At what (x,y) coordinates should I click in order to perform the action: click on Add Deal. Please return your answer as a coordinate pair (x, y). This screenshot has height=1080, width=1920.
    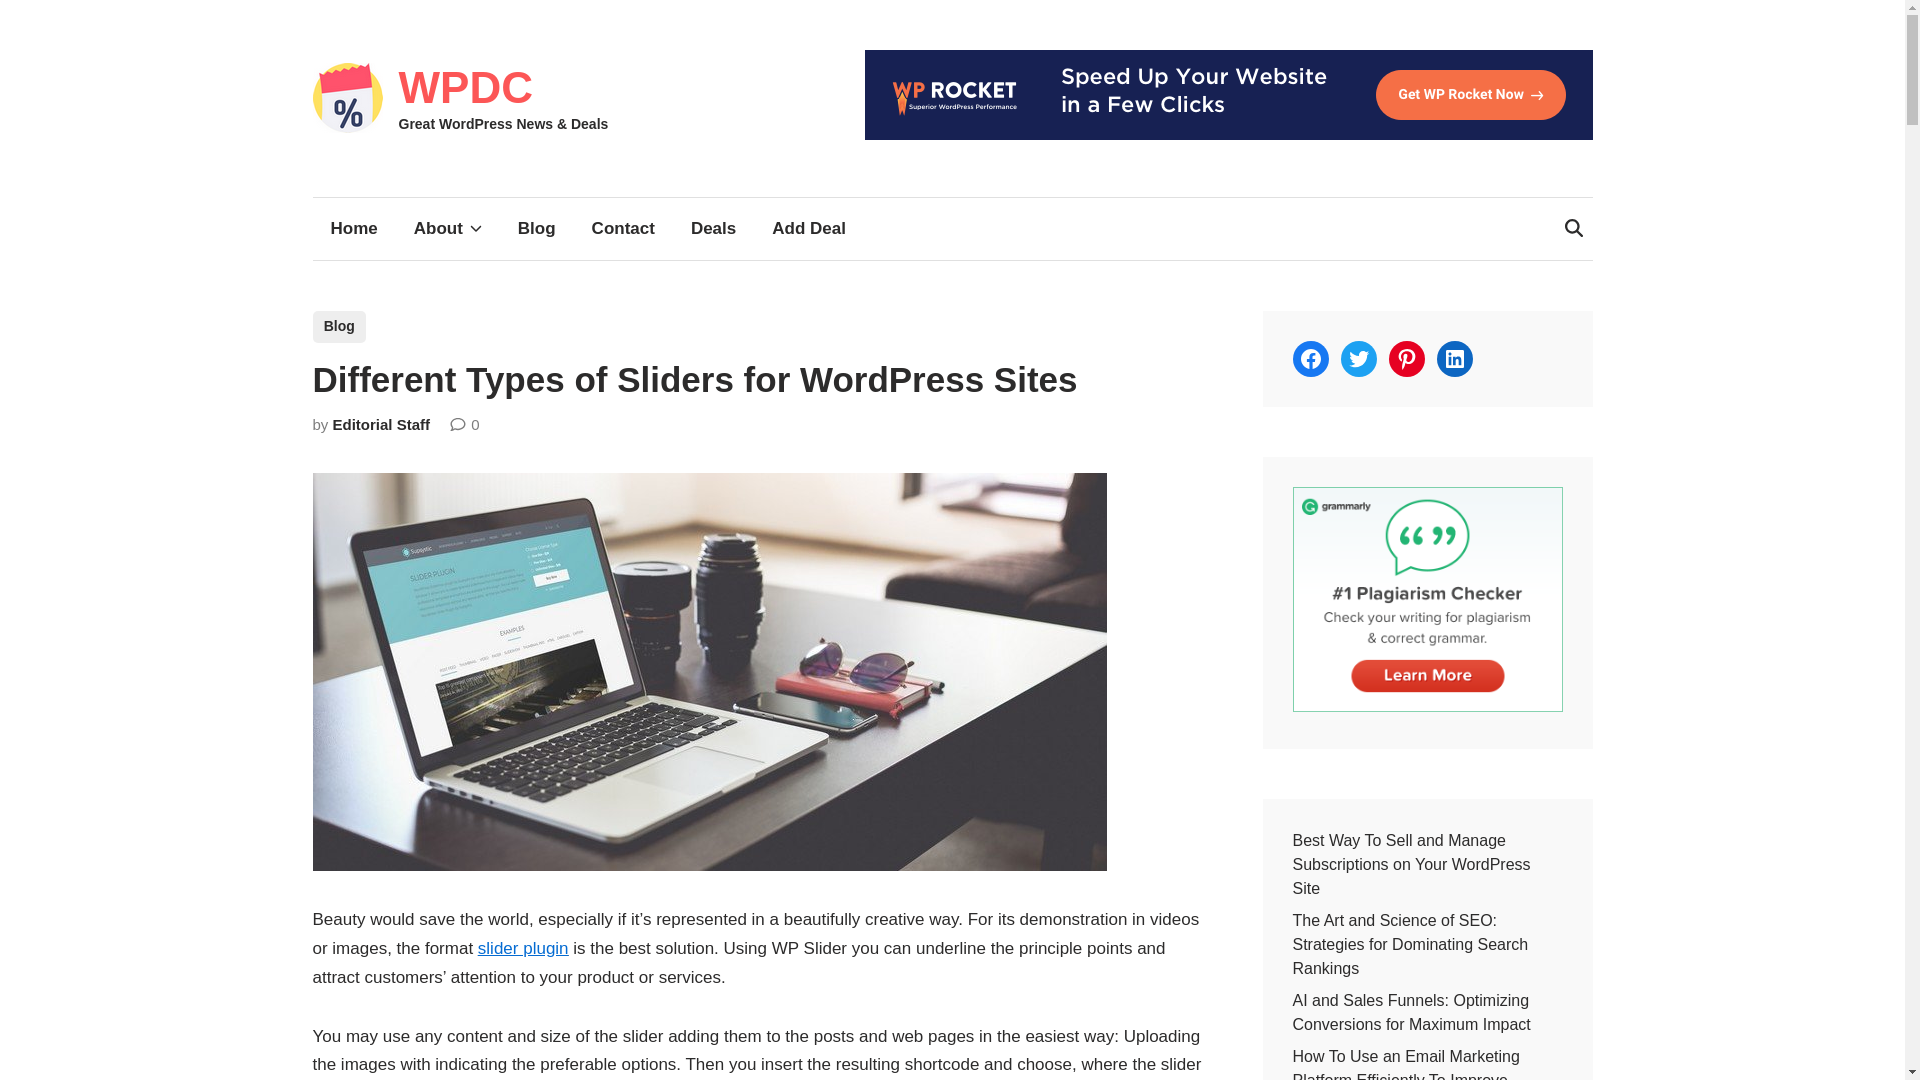
    Looking at the image, I should click on (809, 228).